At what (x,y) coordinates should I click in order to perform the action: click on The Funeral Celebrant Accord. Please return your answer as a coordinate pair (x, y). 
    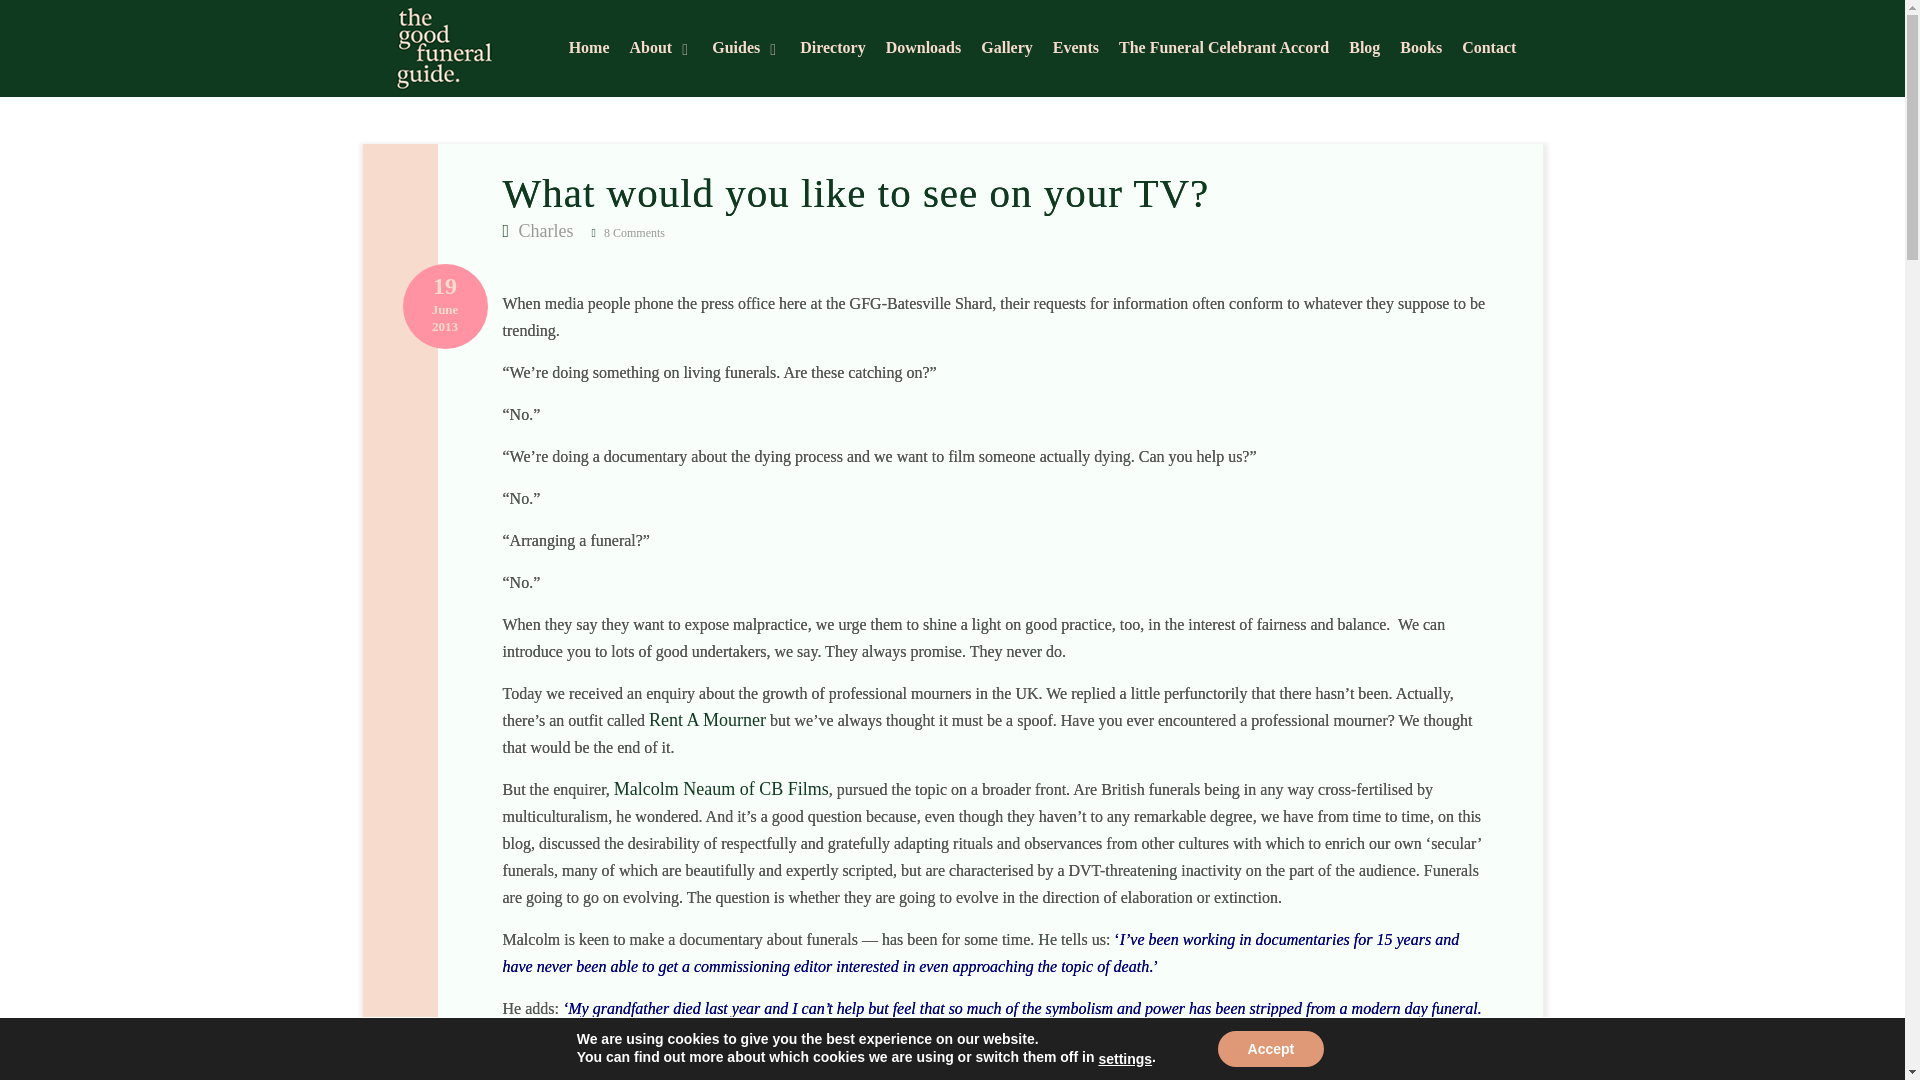
    Looking at the image, I should click on (1224, 50).